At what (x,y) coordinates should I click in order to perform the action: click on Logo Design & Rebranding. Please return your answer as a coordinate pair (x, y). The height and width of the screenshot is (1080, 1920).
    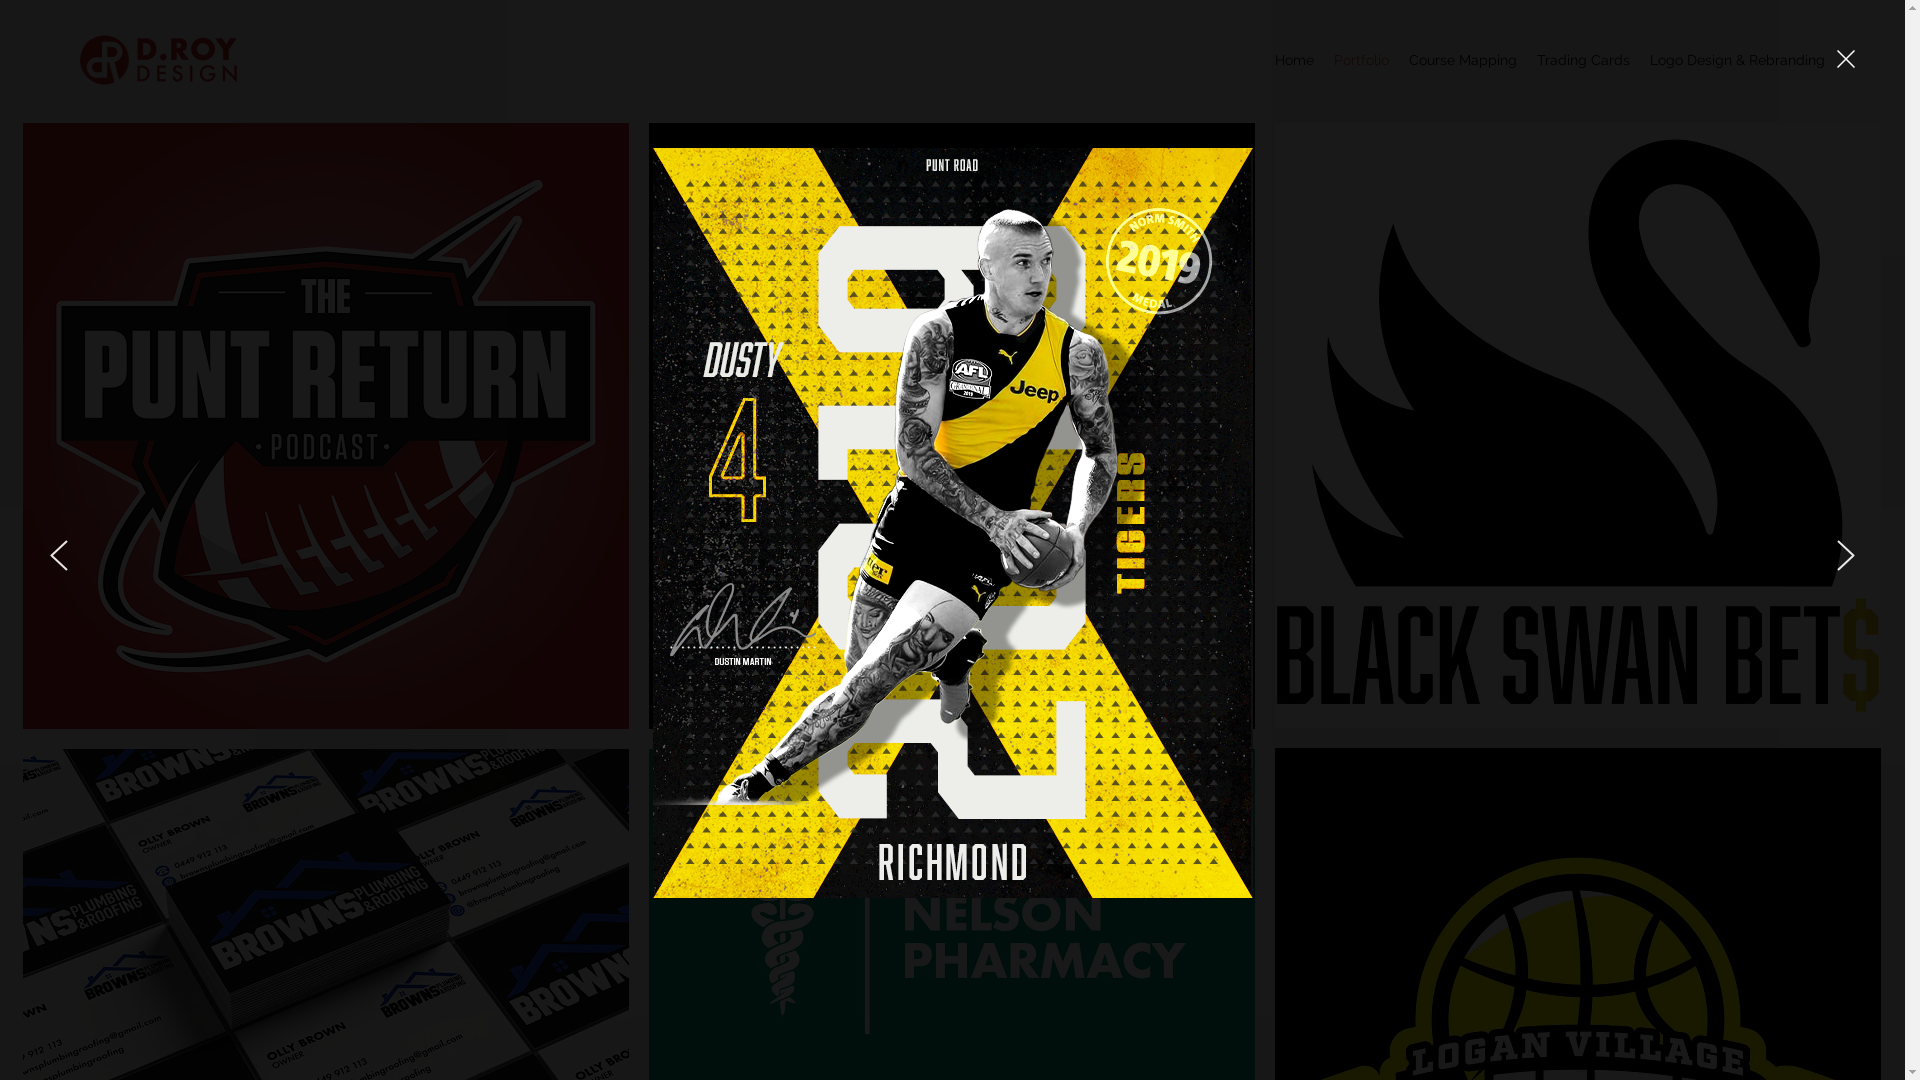
    Looking at the image, I should click on (1738, 60).